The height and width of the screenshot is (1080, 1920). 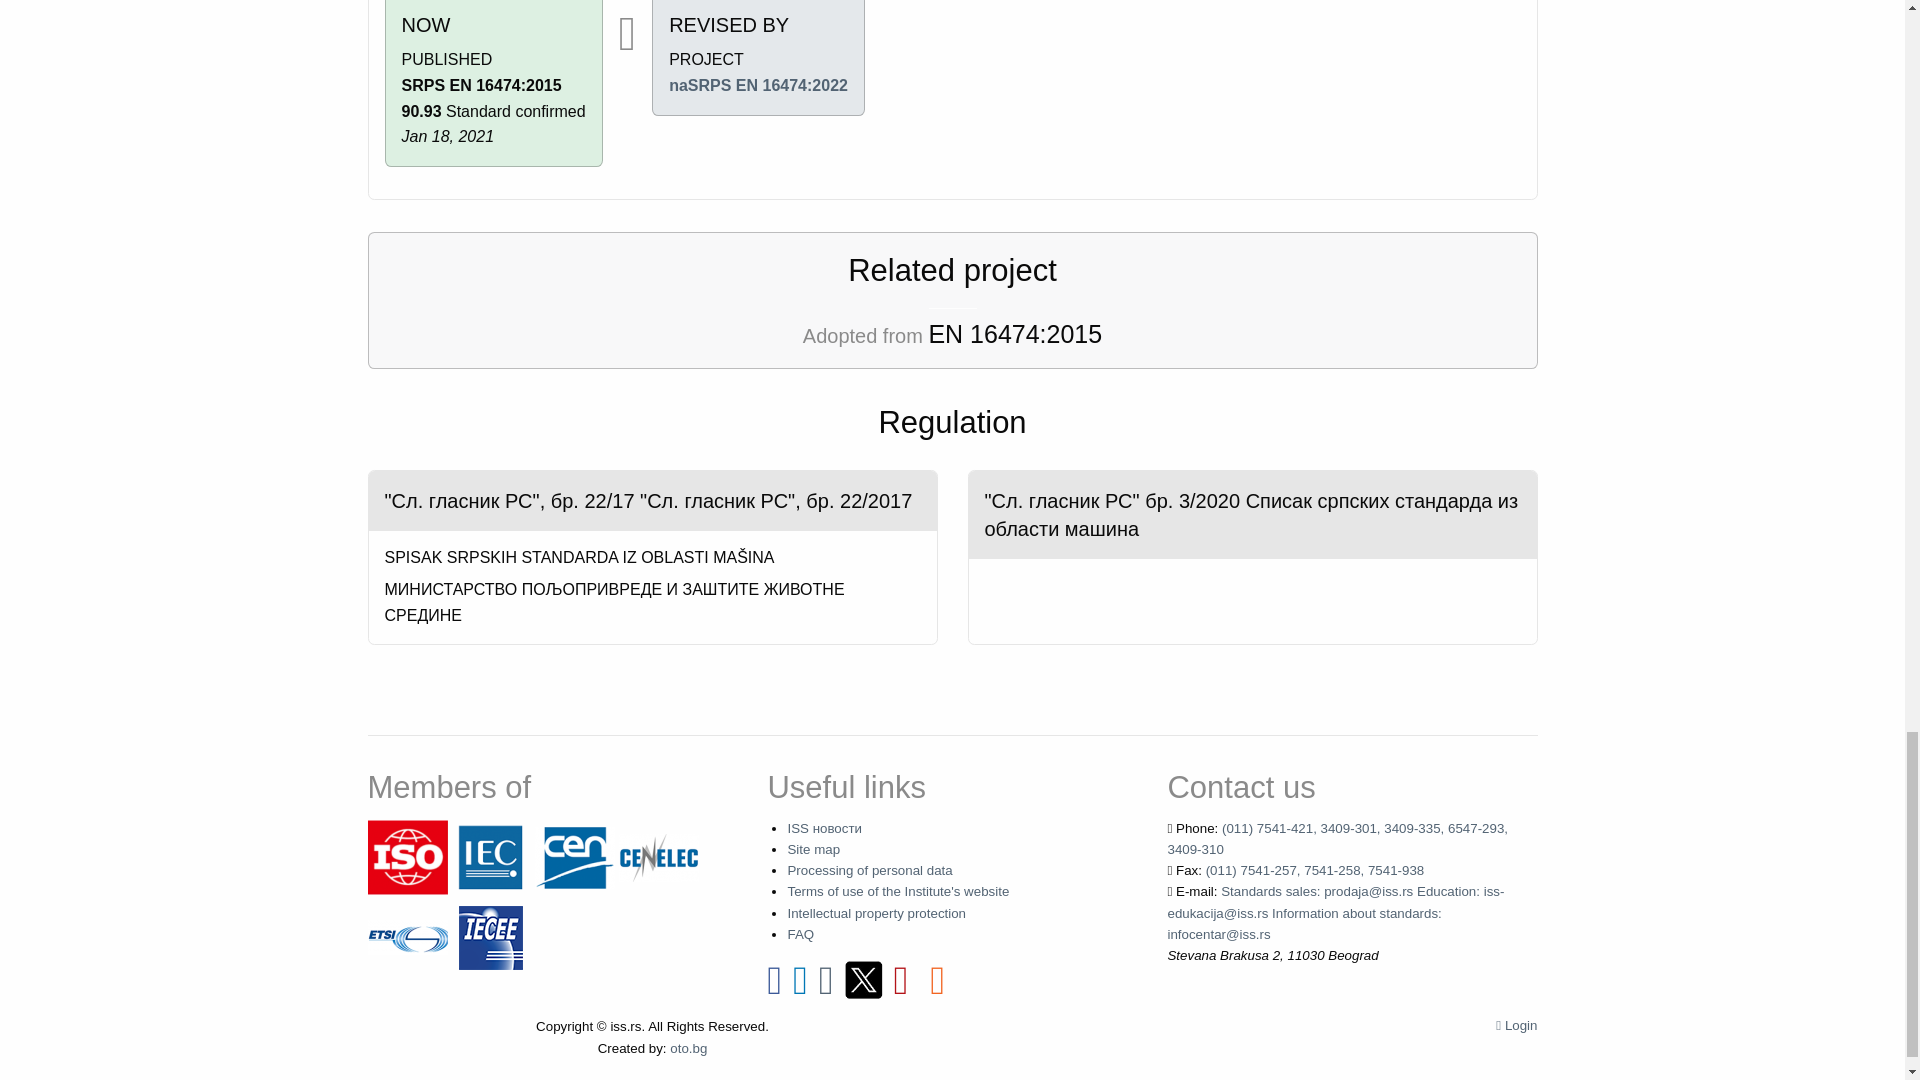 What do you see at coordinates (658, 856) in the screenshot?
I see `CENELEC` at bounding box center [658, 856].